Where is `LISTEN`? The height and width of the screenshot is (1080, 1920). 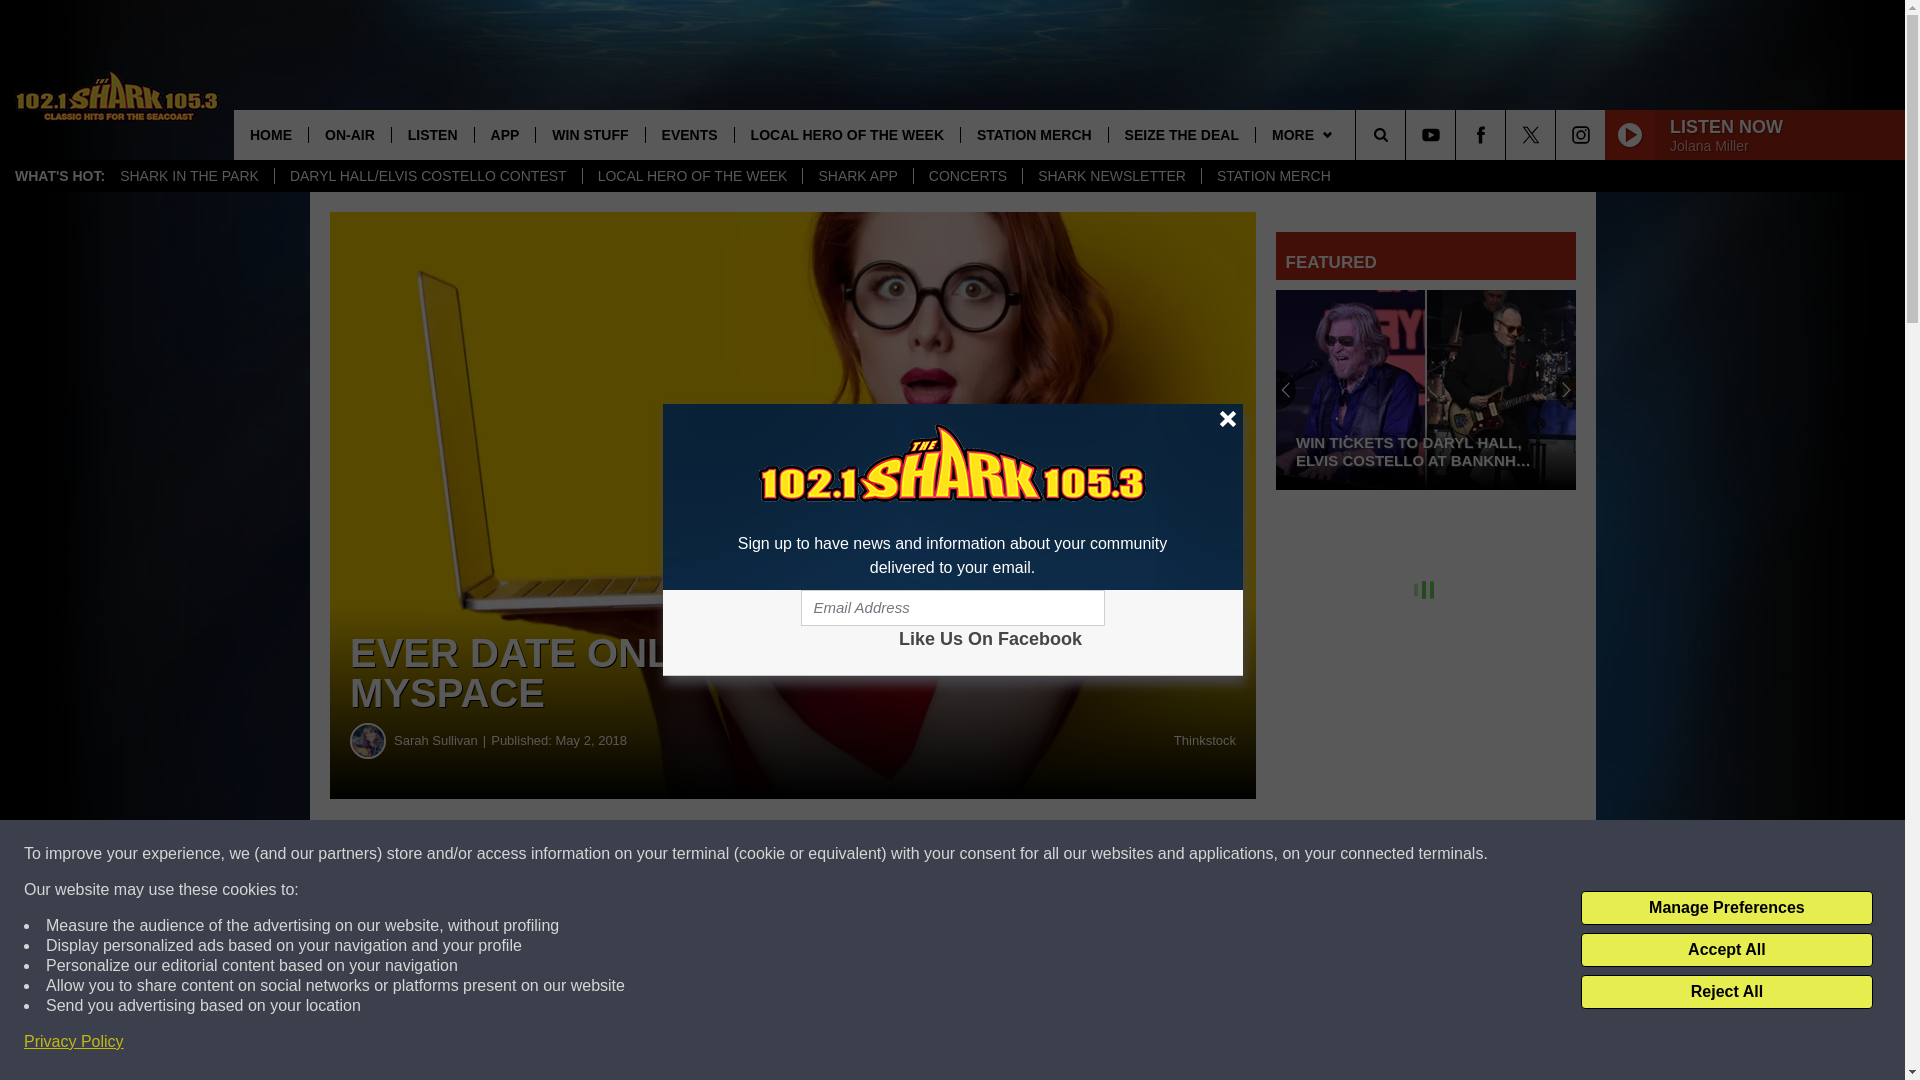 LISTEN is located at coordinates (432, 134).